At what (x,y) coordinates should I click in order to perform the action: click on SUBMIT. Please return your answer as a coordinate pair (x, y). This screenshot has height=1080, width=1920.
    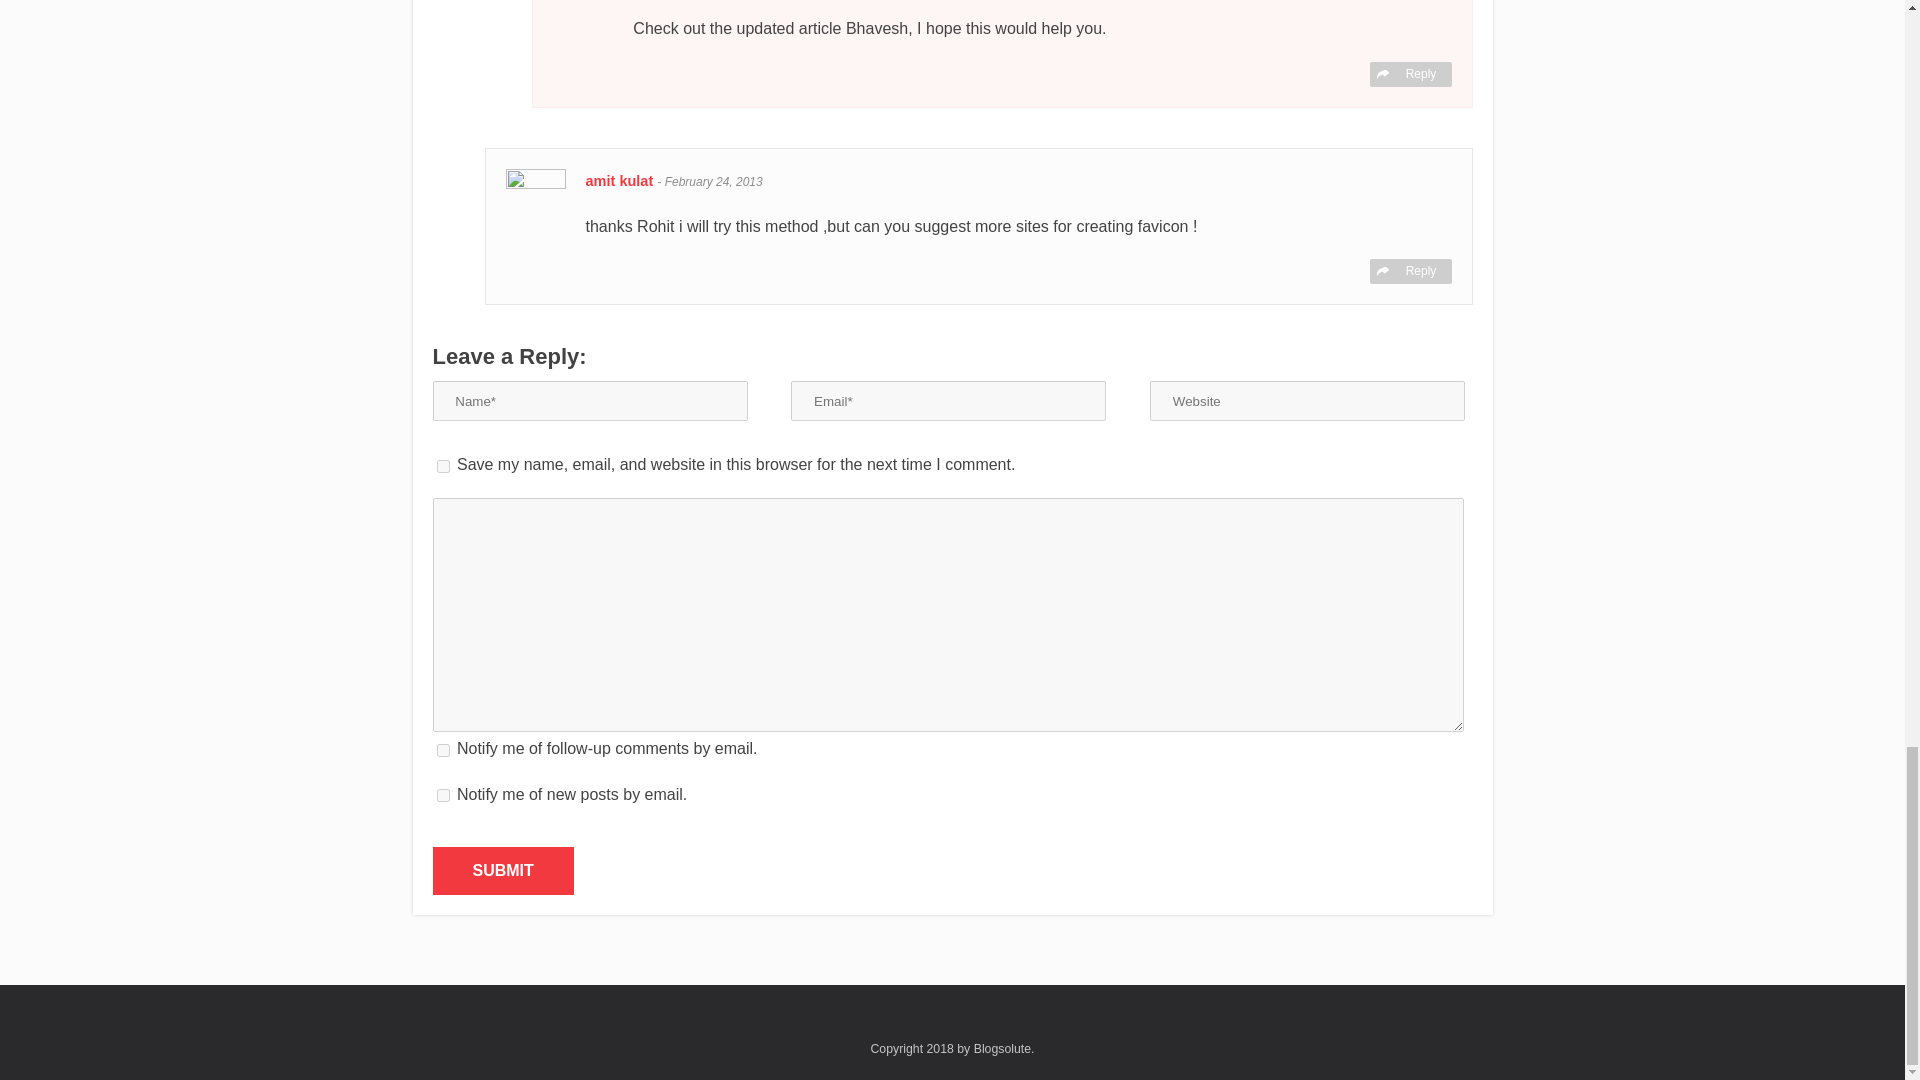
    Looking at the image, I should click on (502, 870).